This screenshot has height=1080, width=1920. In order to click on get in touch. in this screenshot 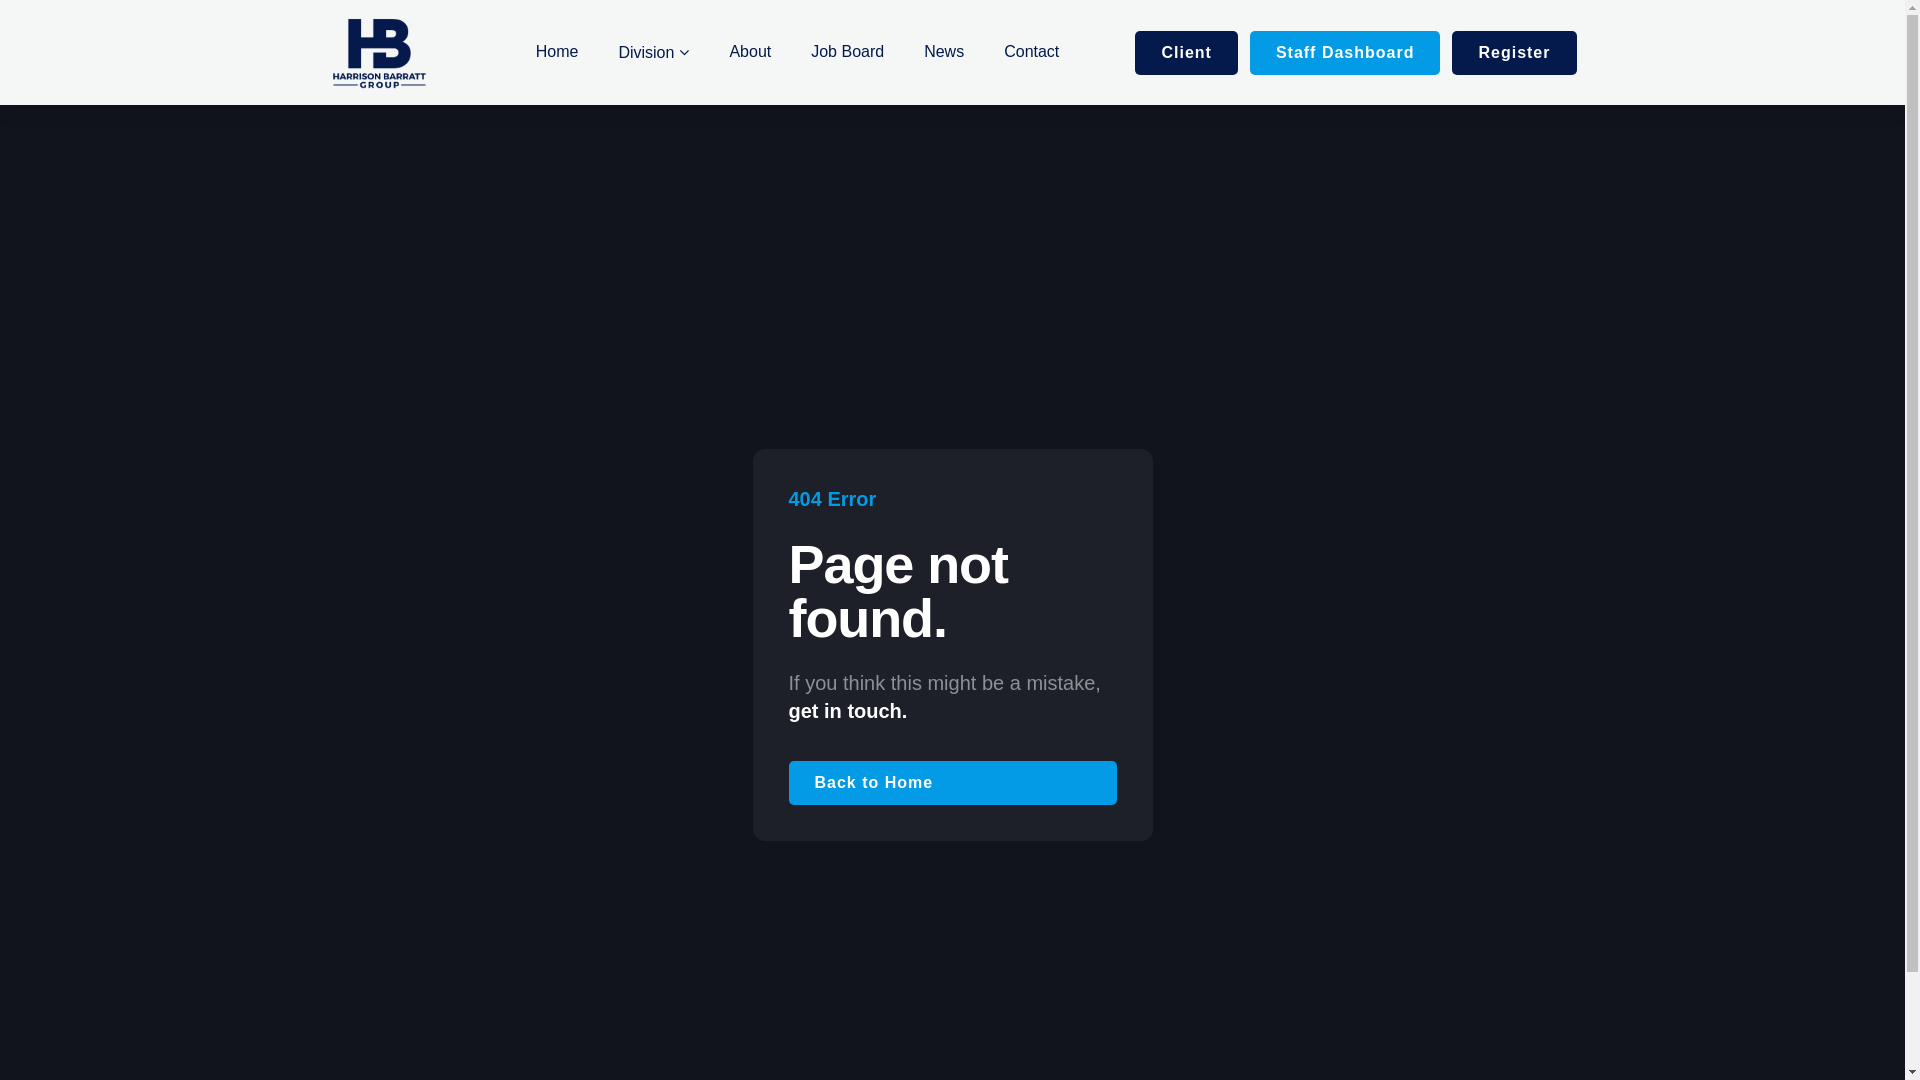, I will do `click(848, 711)`.